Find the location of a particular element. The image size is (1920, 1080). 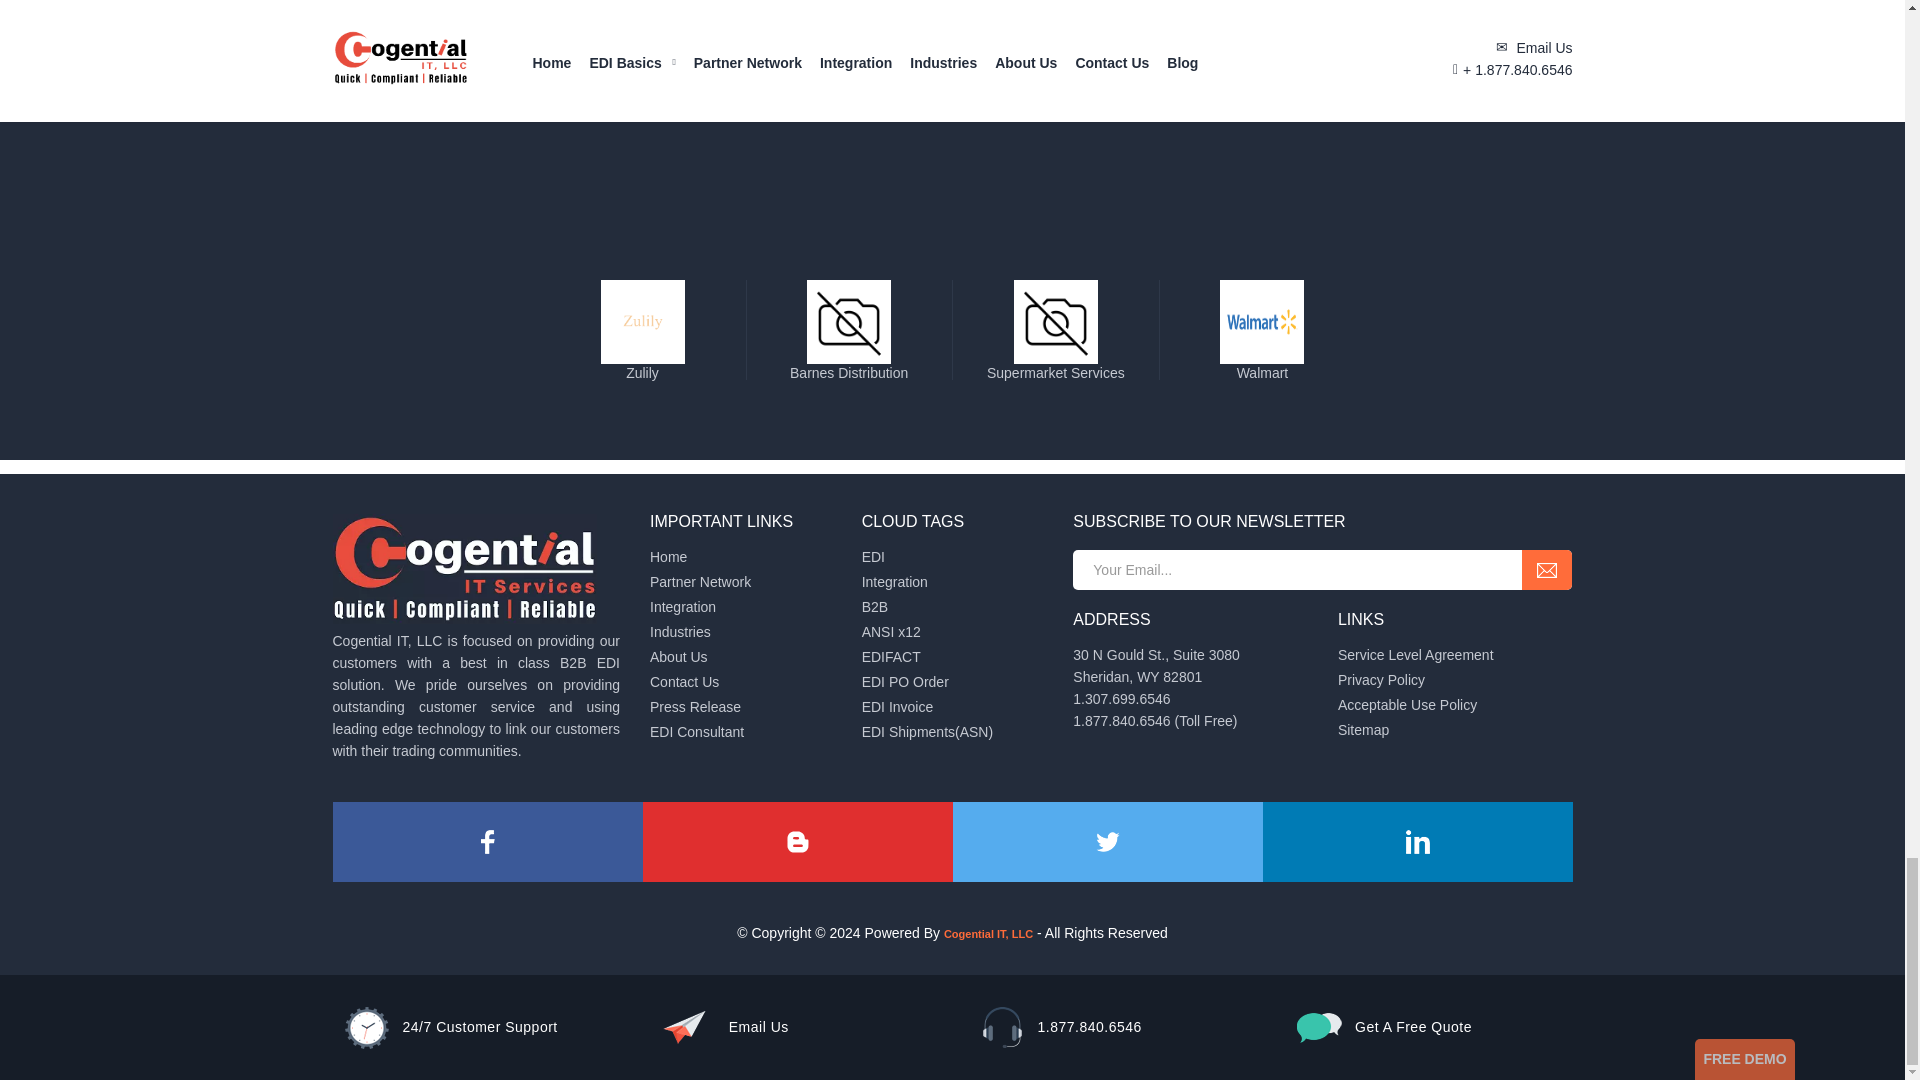

Walmart is located at coordinates (1262, 366).